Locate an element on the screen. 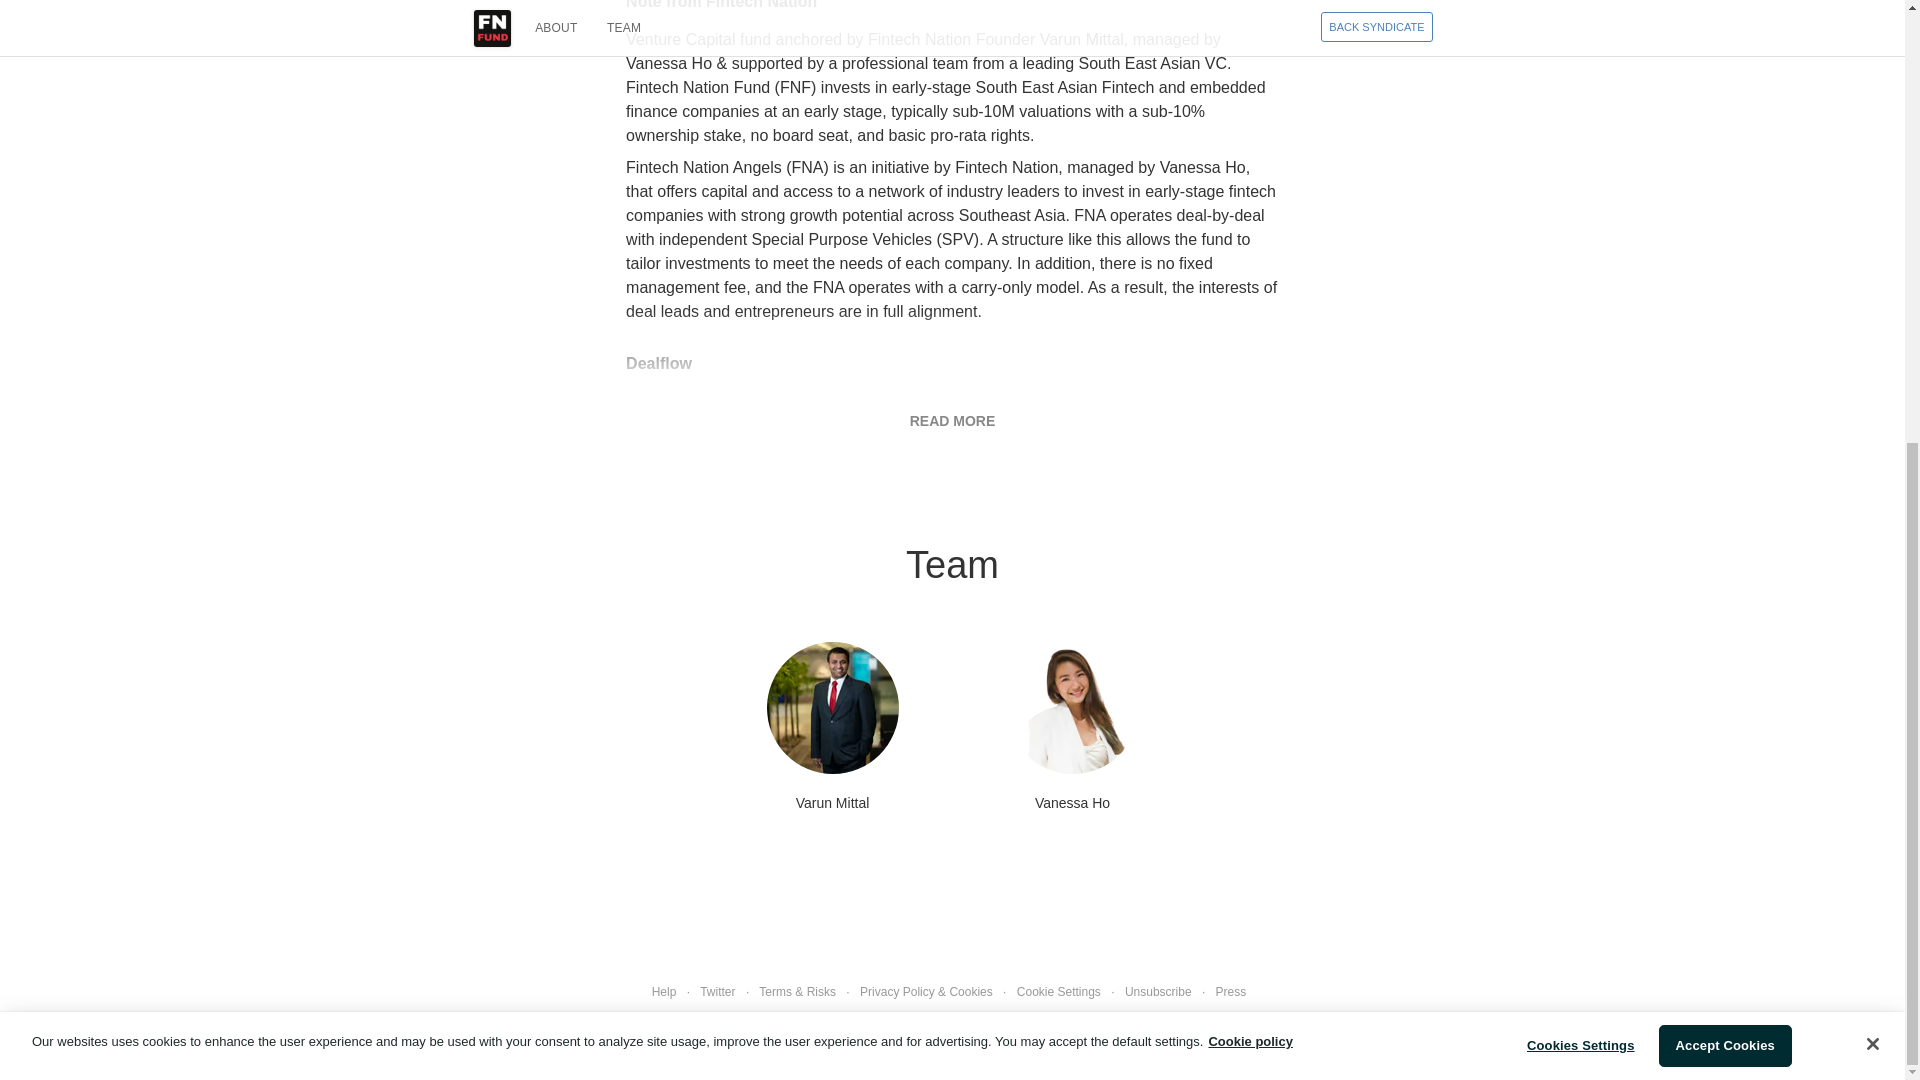 This screenshot has width=1920, height=1080. Unsubscribe is located at coordinates (1158, 992).